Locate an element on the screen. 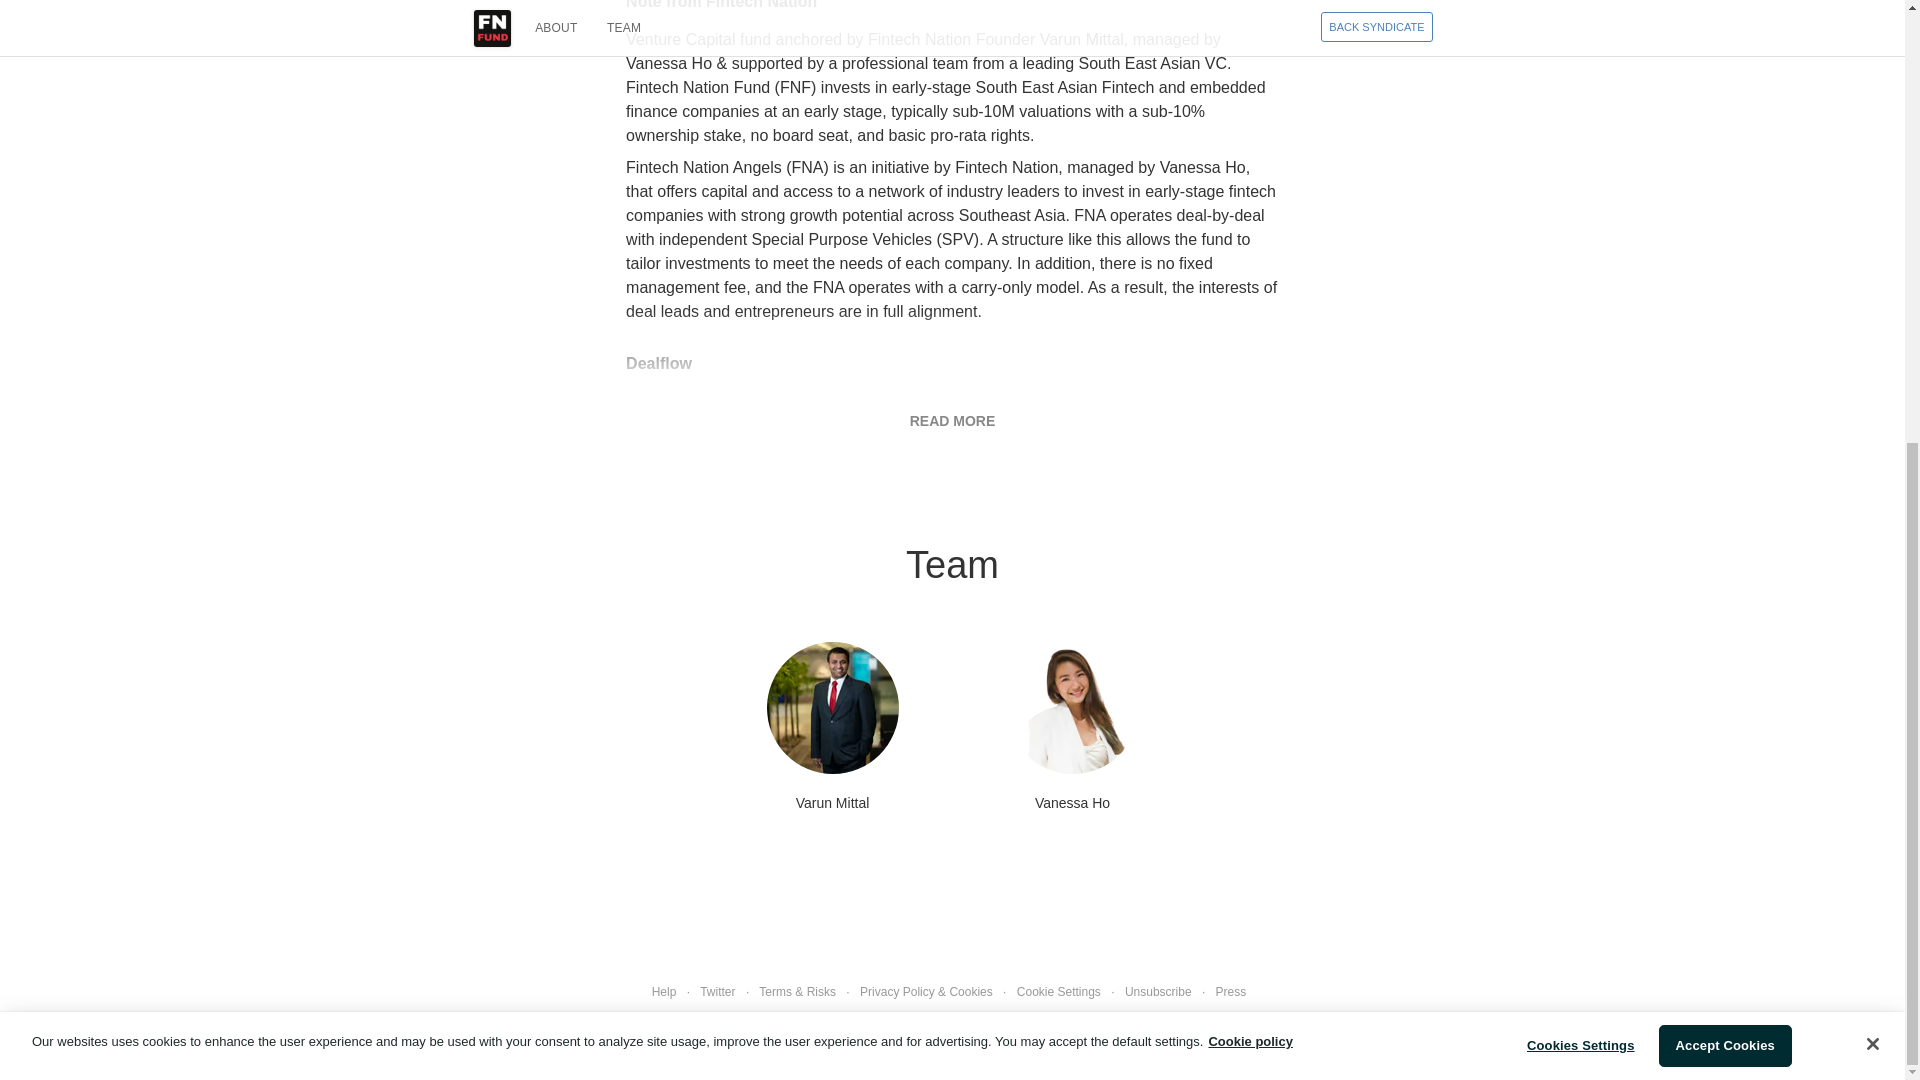 This screenshot has width=1920, height=1080. Unsubscribe is located at coordinates (1158, 992).